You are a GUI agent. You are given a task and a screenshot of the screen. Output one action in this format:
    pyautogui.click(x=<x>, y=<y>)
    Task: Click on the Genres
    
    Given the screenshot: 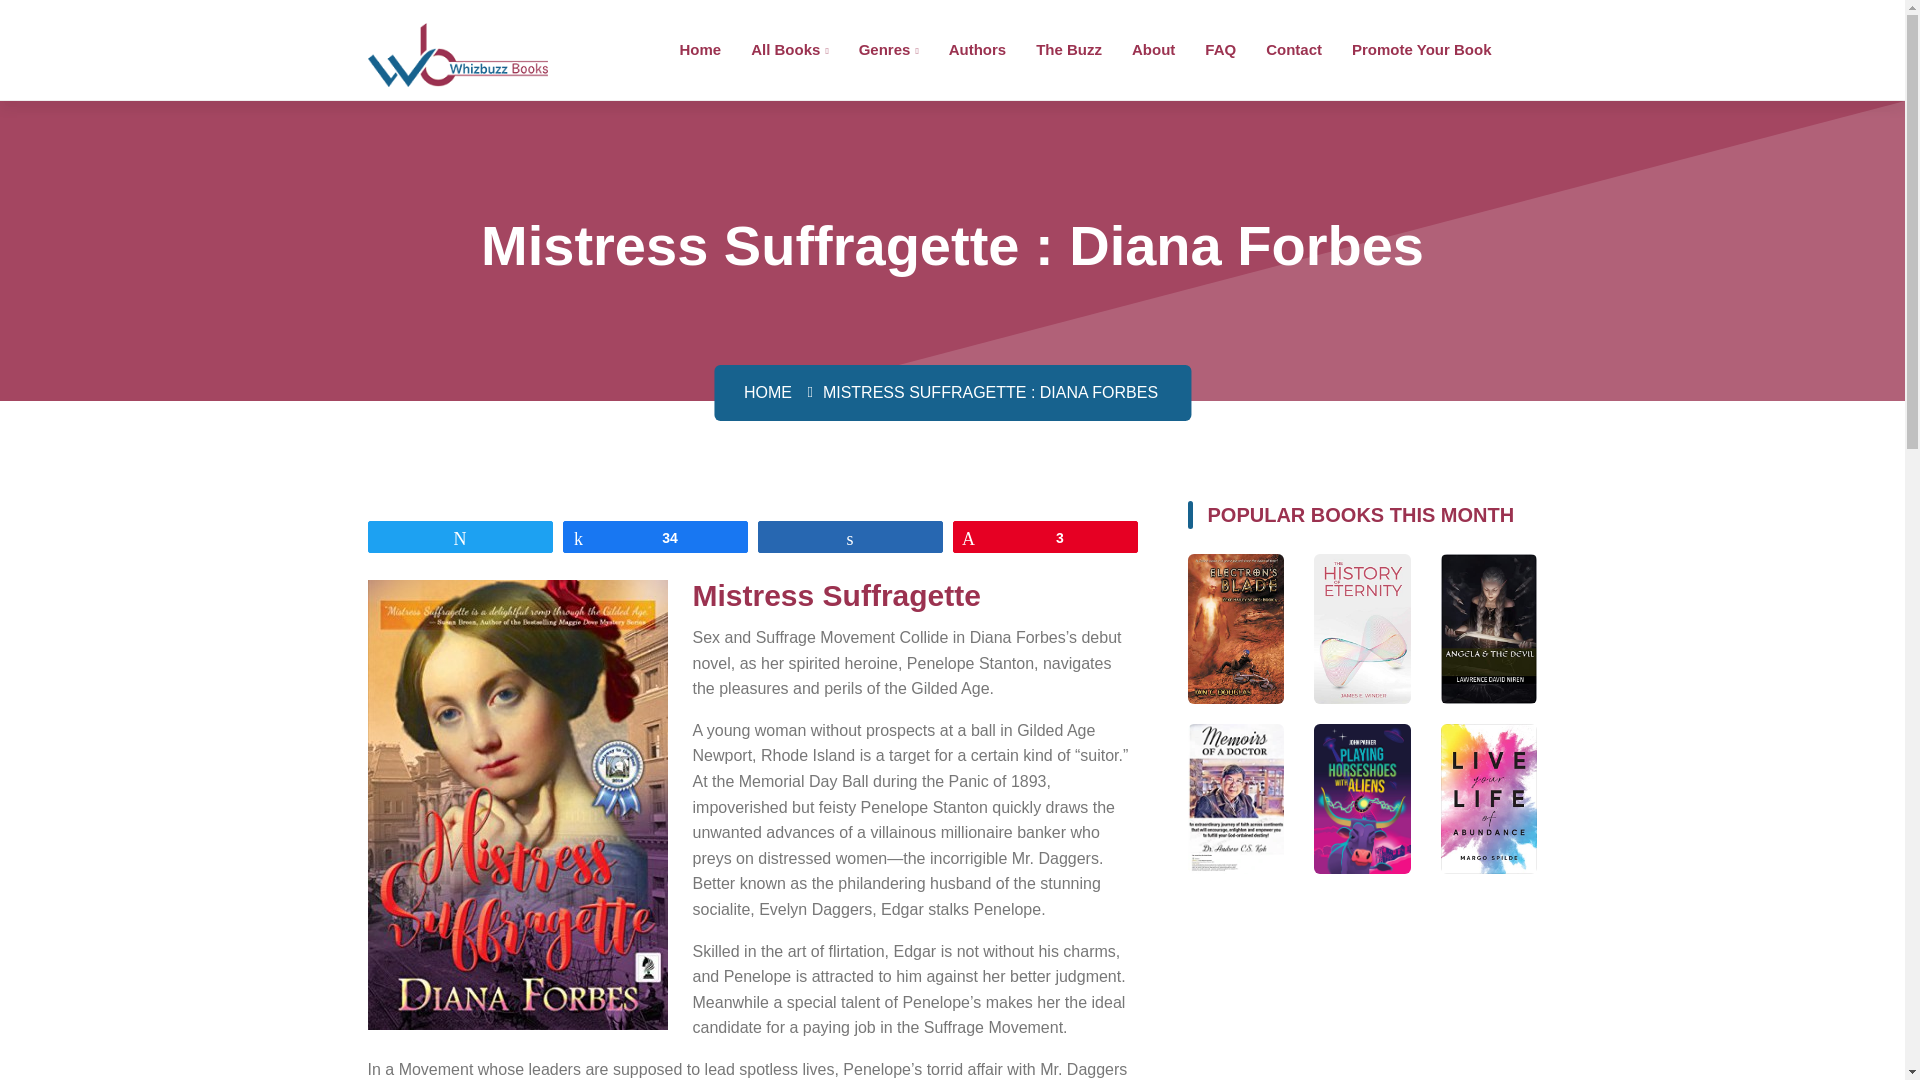 What is the action you would take?
    pyautogui.click(x=888, y=48)
    